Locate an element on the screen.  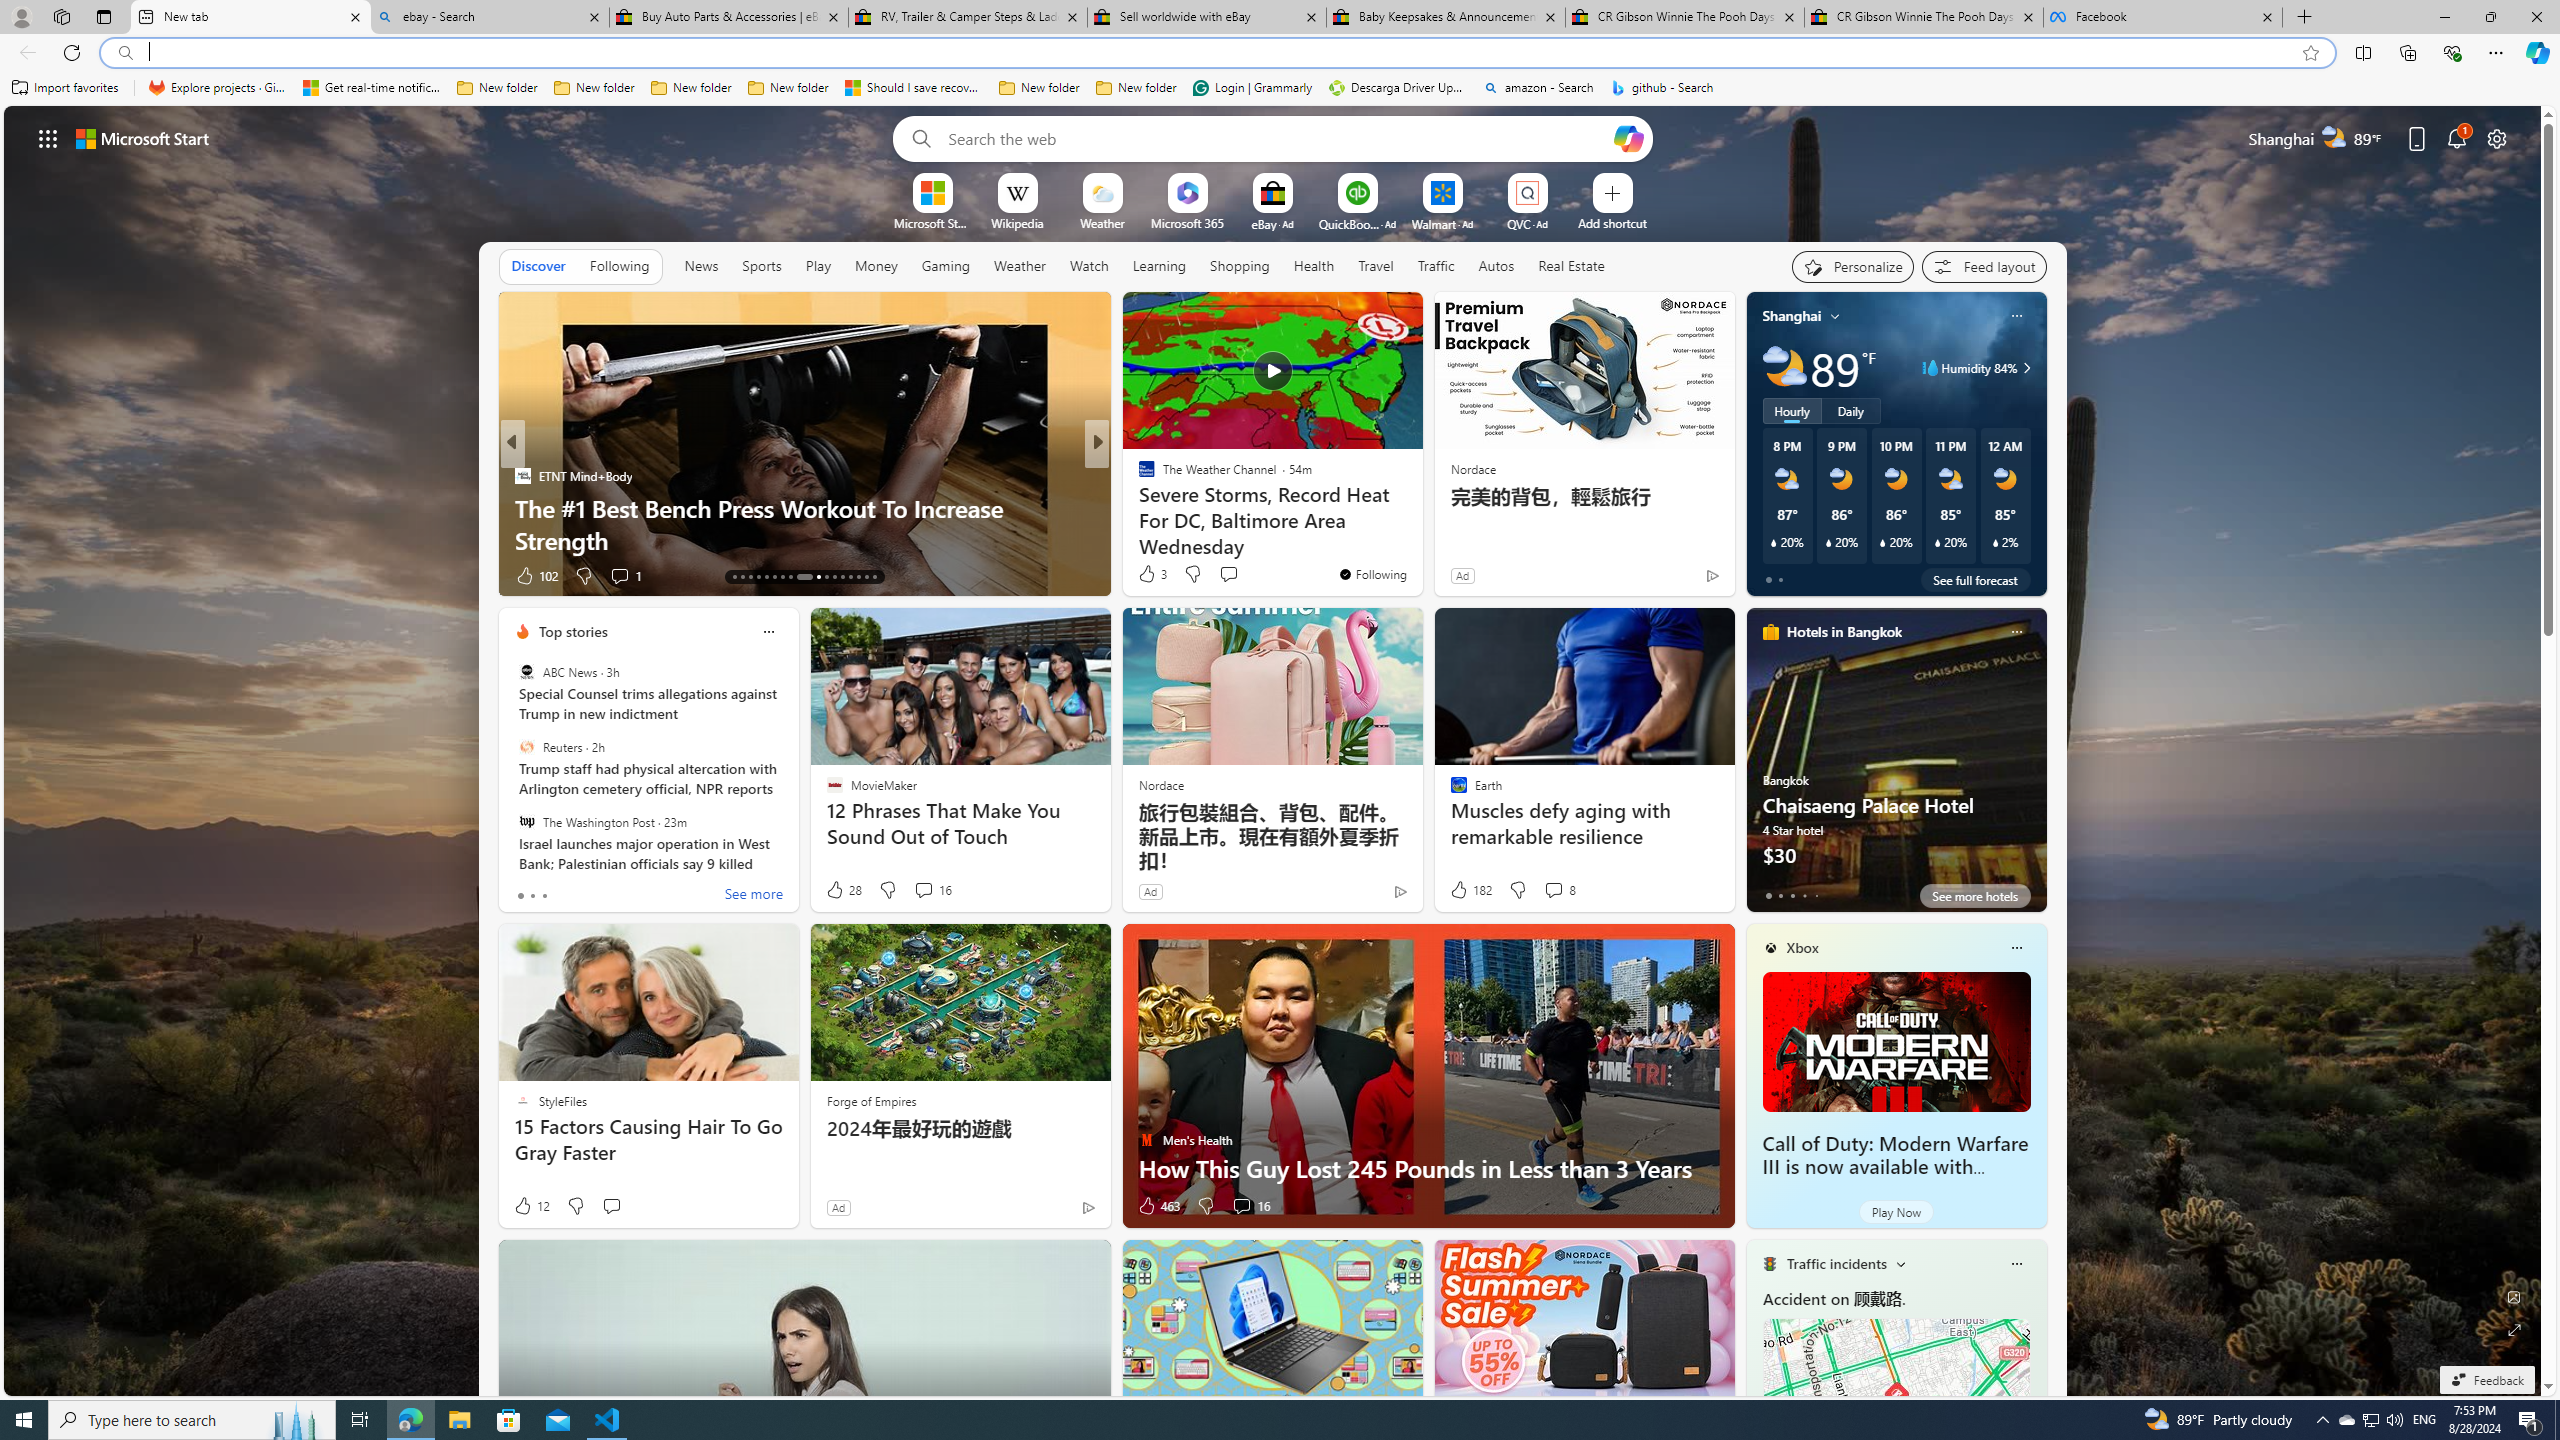
28 Like is located at coordinates (843, 890).